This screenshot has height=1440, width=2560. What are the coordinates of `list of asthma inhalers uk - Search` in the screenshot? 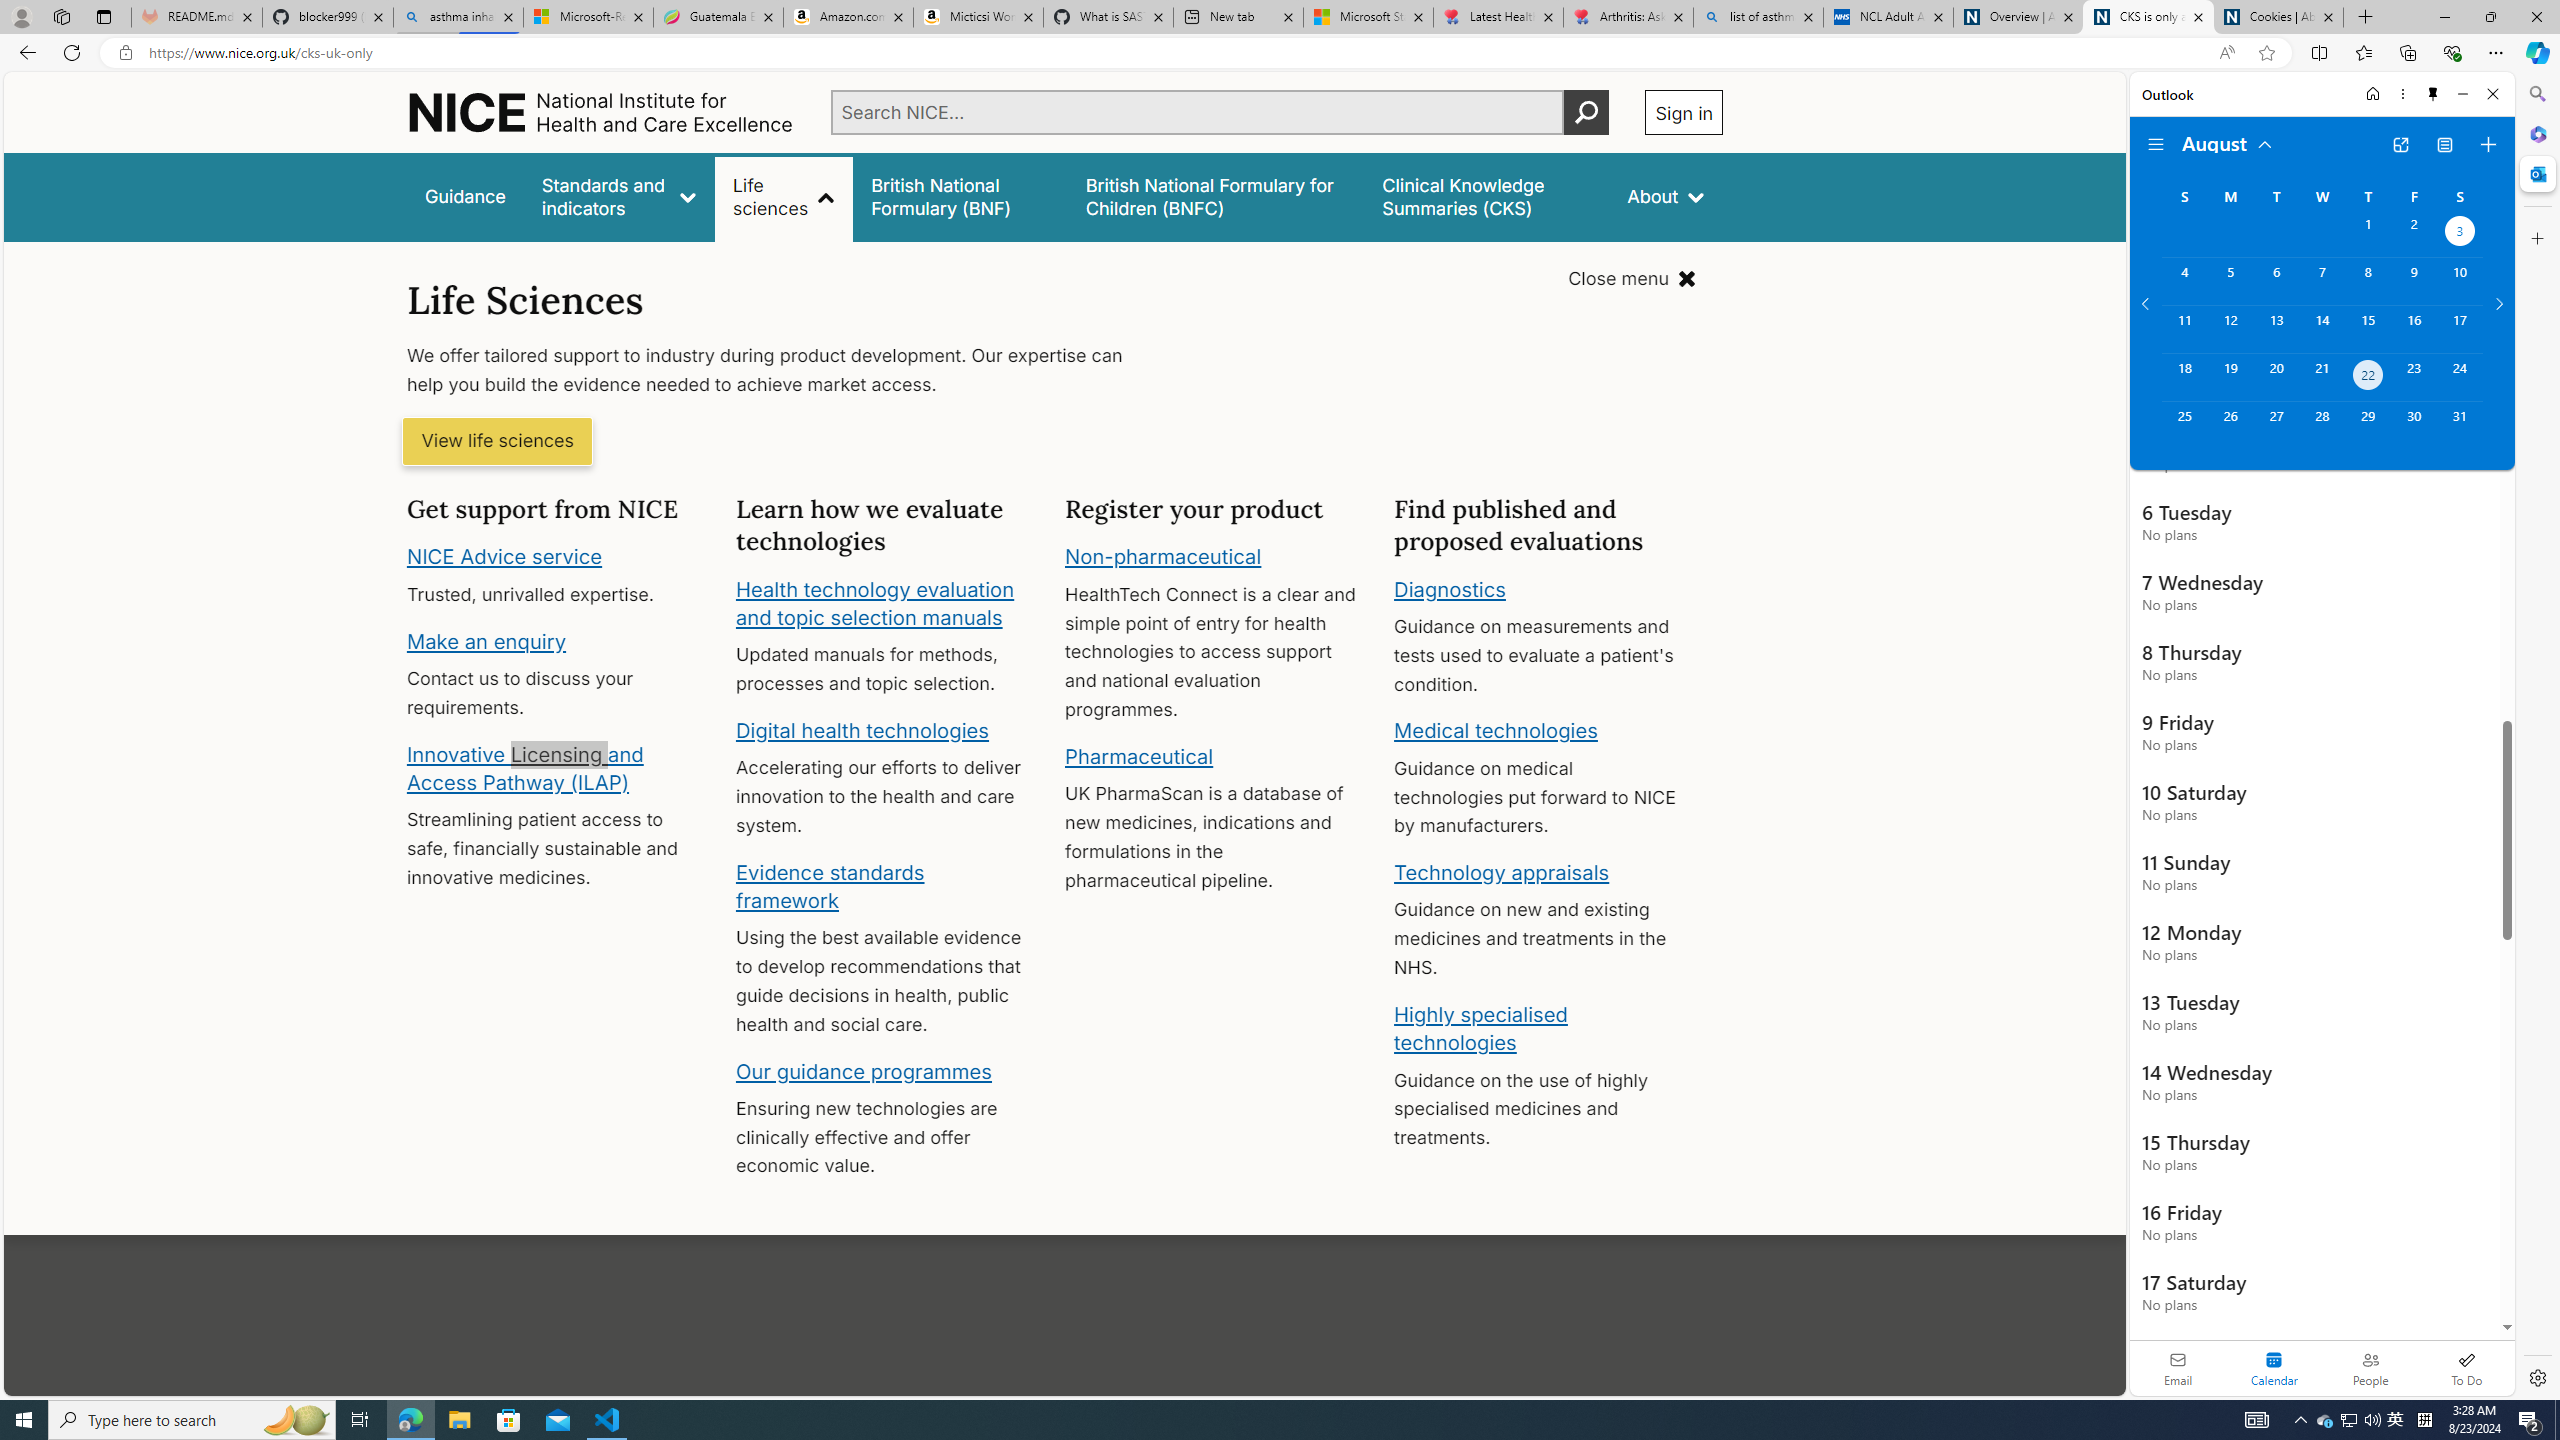 It's located at (1758, 17).